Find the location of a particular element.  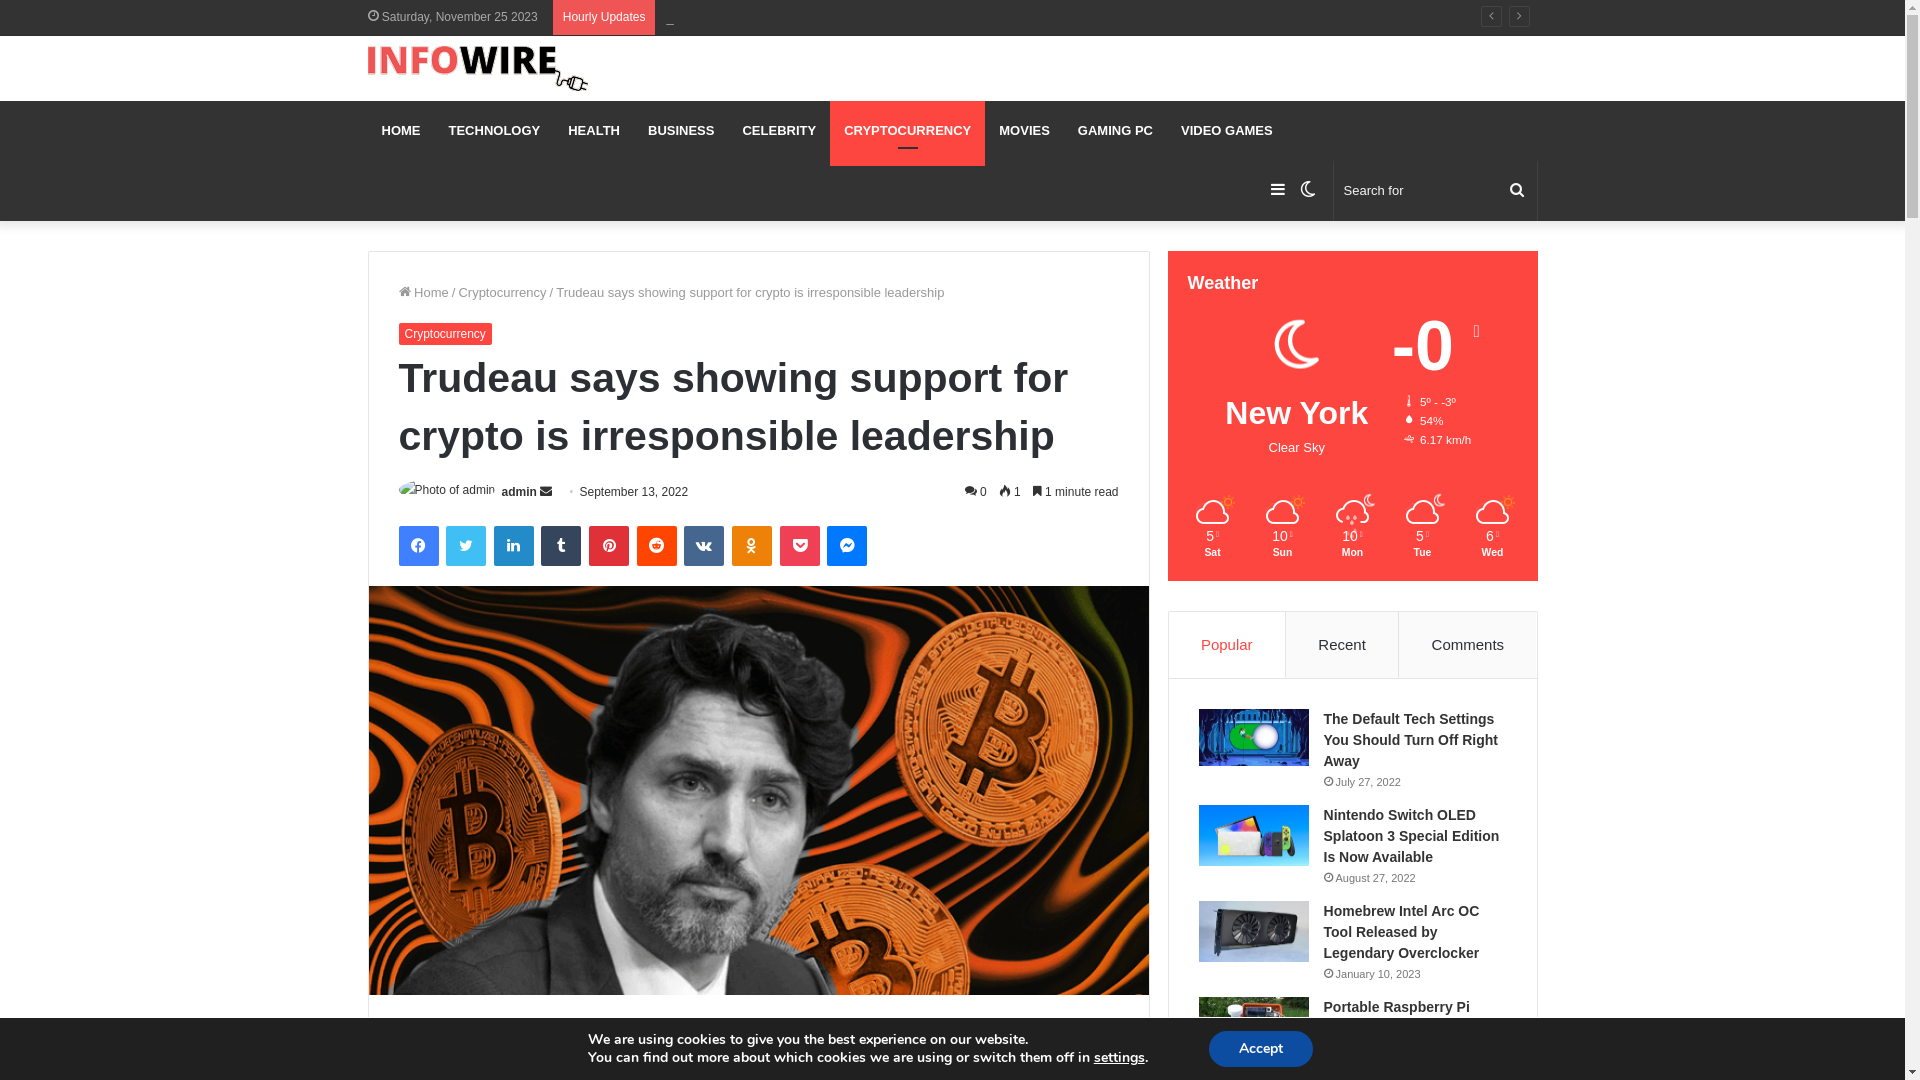

Sidebar is located at coordinates (1277, 191).